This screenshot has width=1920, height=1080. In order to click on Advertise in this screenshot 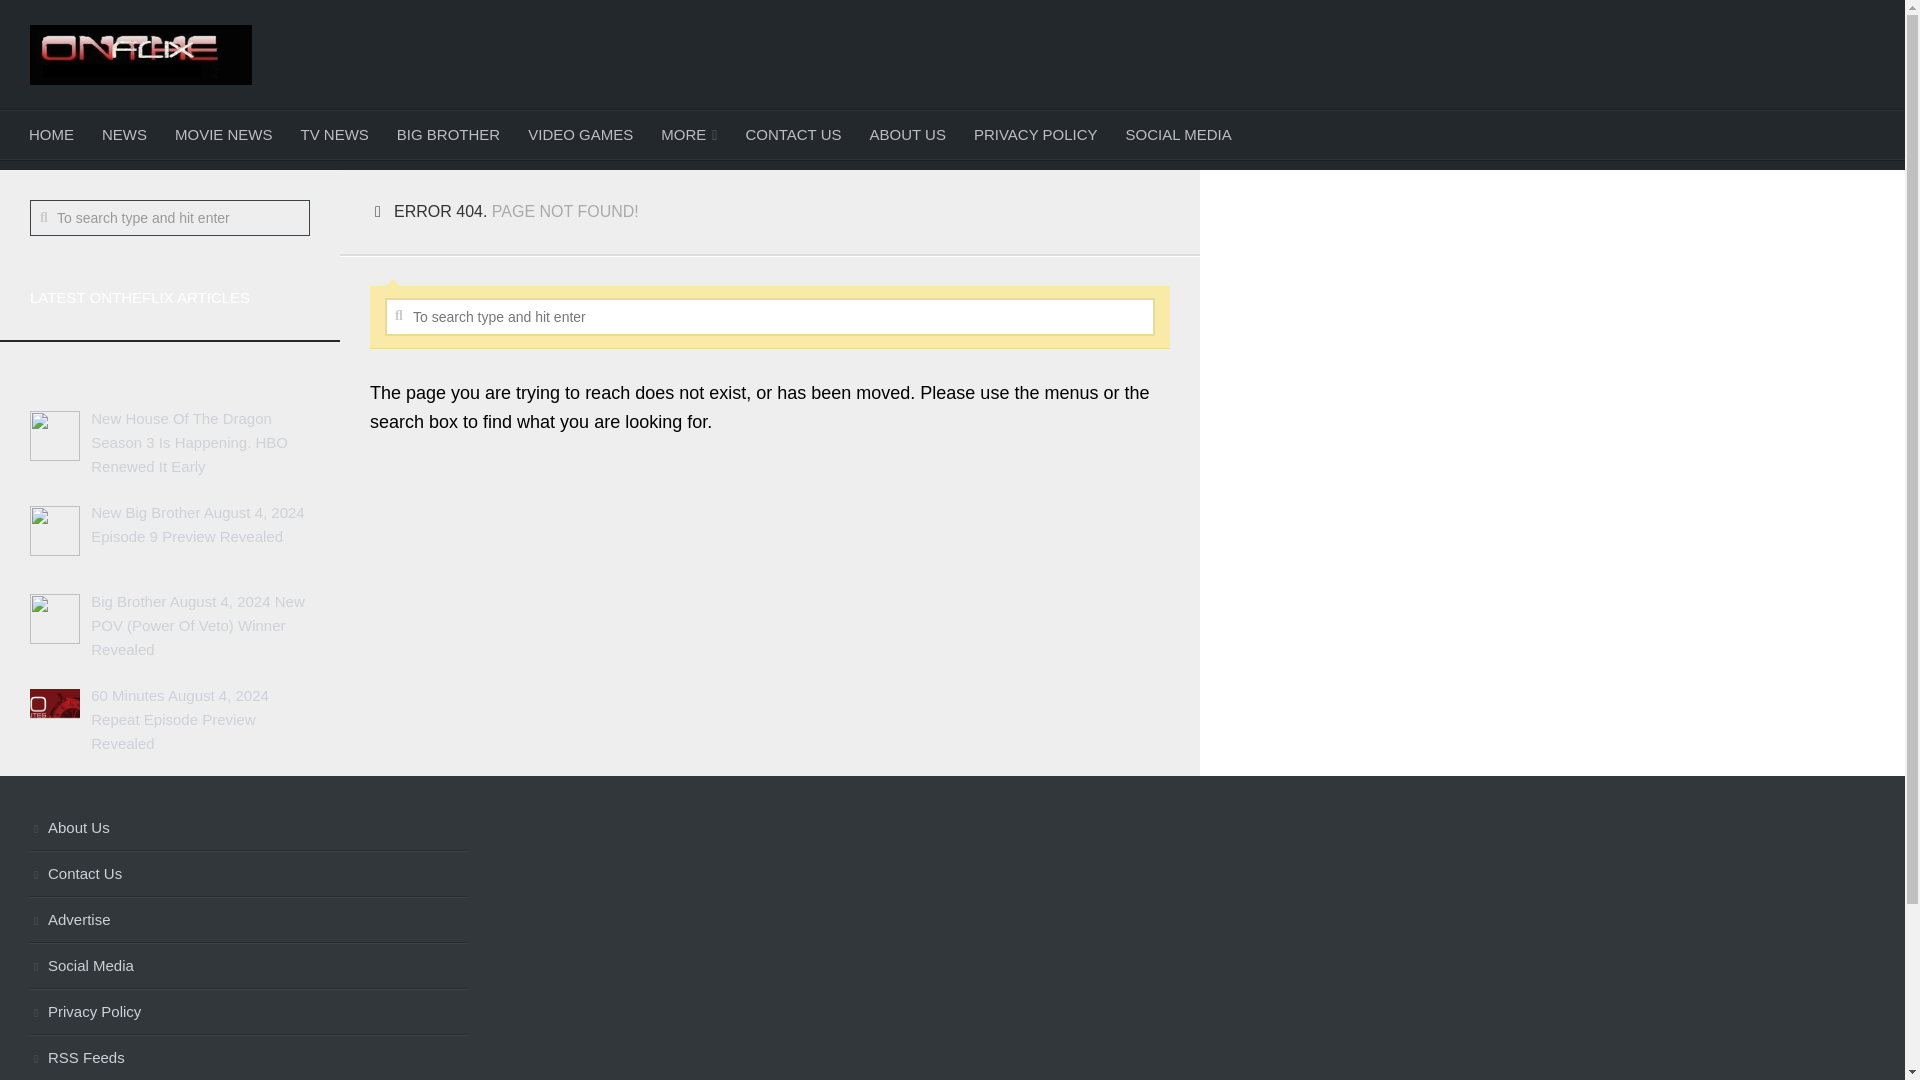, I will do `click(248, 920)`.